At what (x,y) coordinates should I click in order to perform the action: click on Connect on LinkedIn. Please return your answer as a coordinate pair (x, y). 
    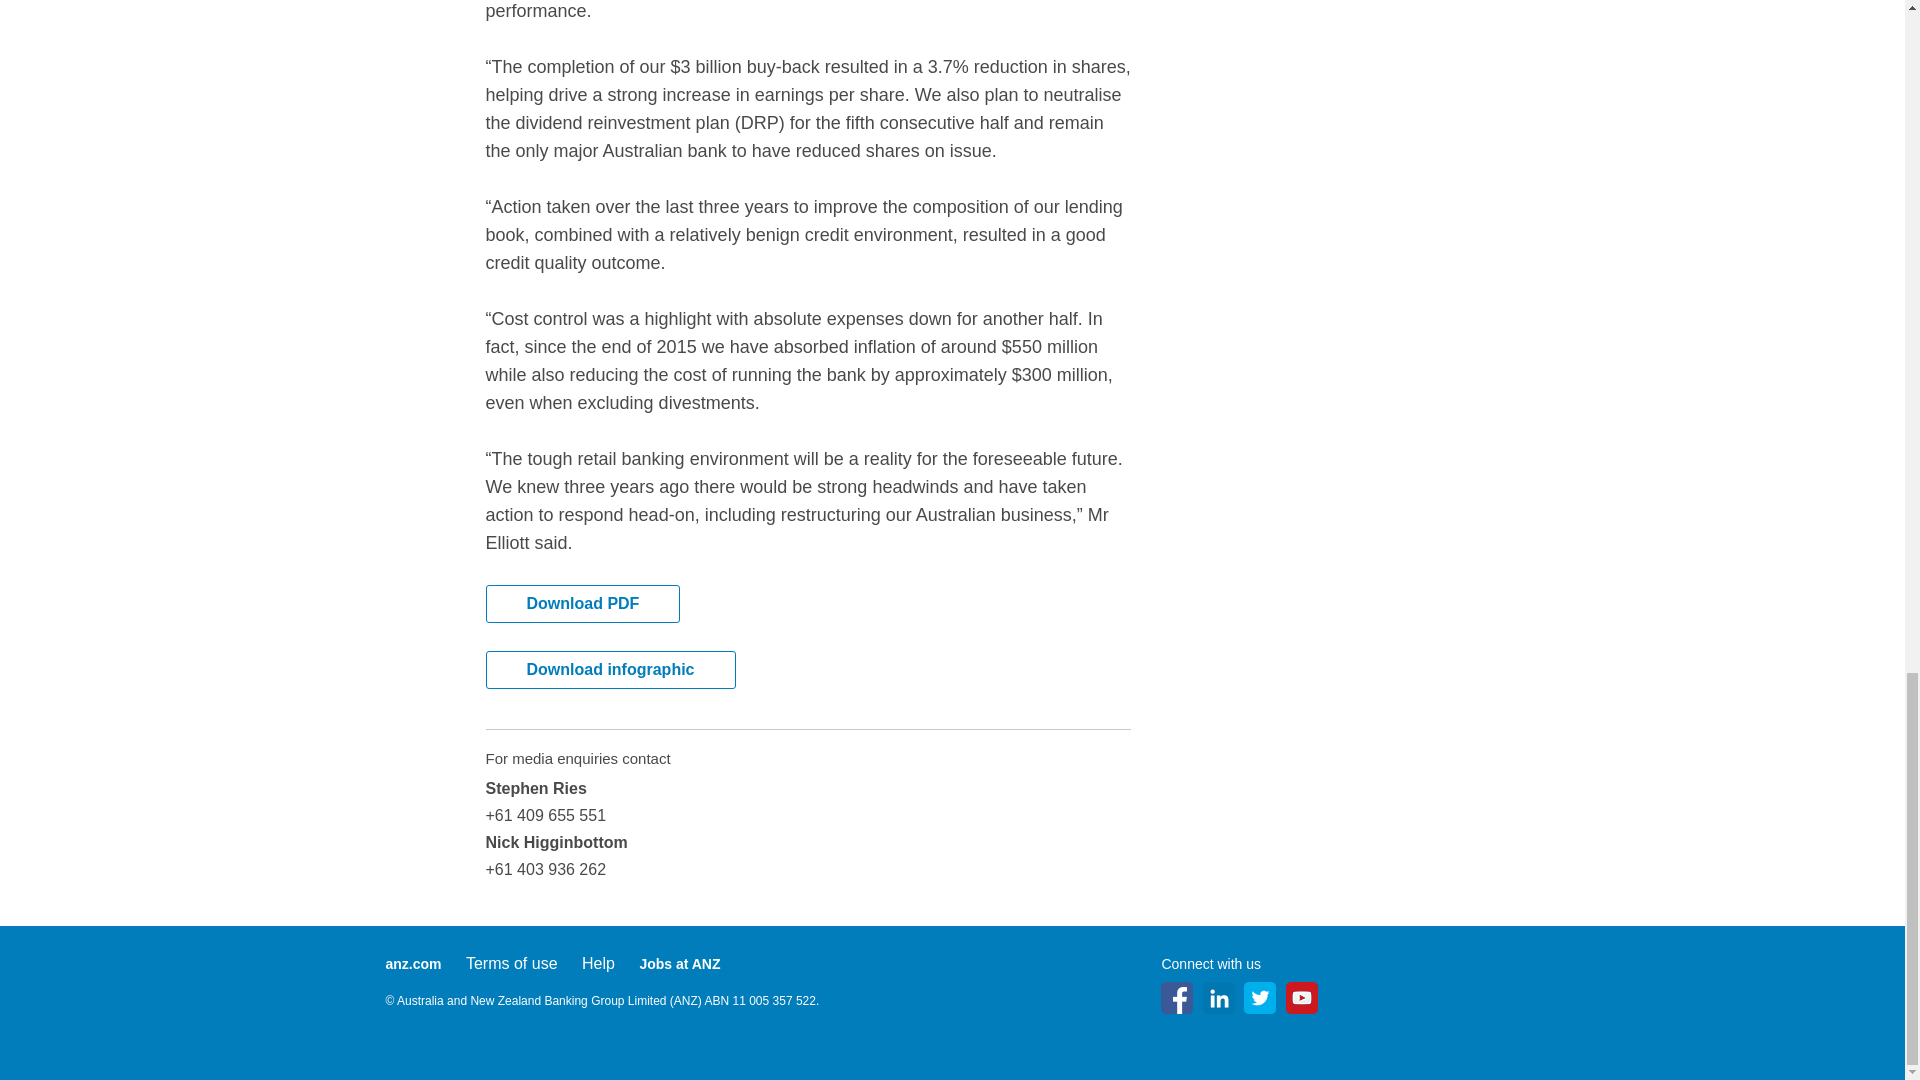
    Looking at the image, I should click on (1218, 998).